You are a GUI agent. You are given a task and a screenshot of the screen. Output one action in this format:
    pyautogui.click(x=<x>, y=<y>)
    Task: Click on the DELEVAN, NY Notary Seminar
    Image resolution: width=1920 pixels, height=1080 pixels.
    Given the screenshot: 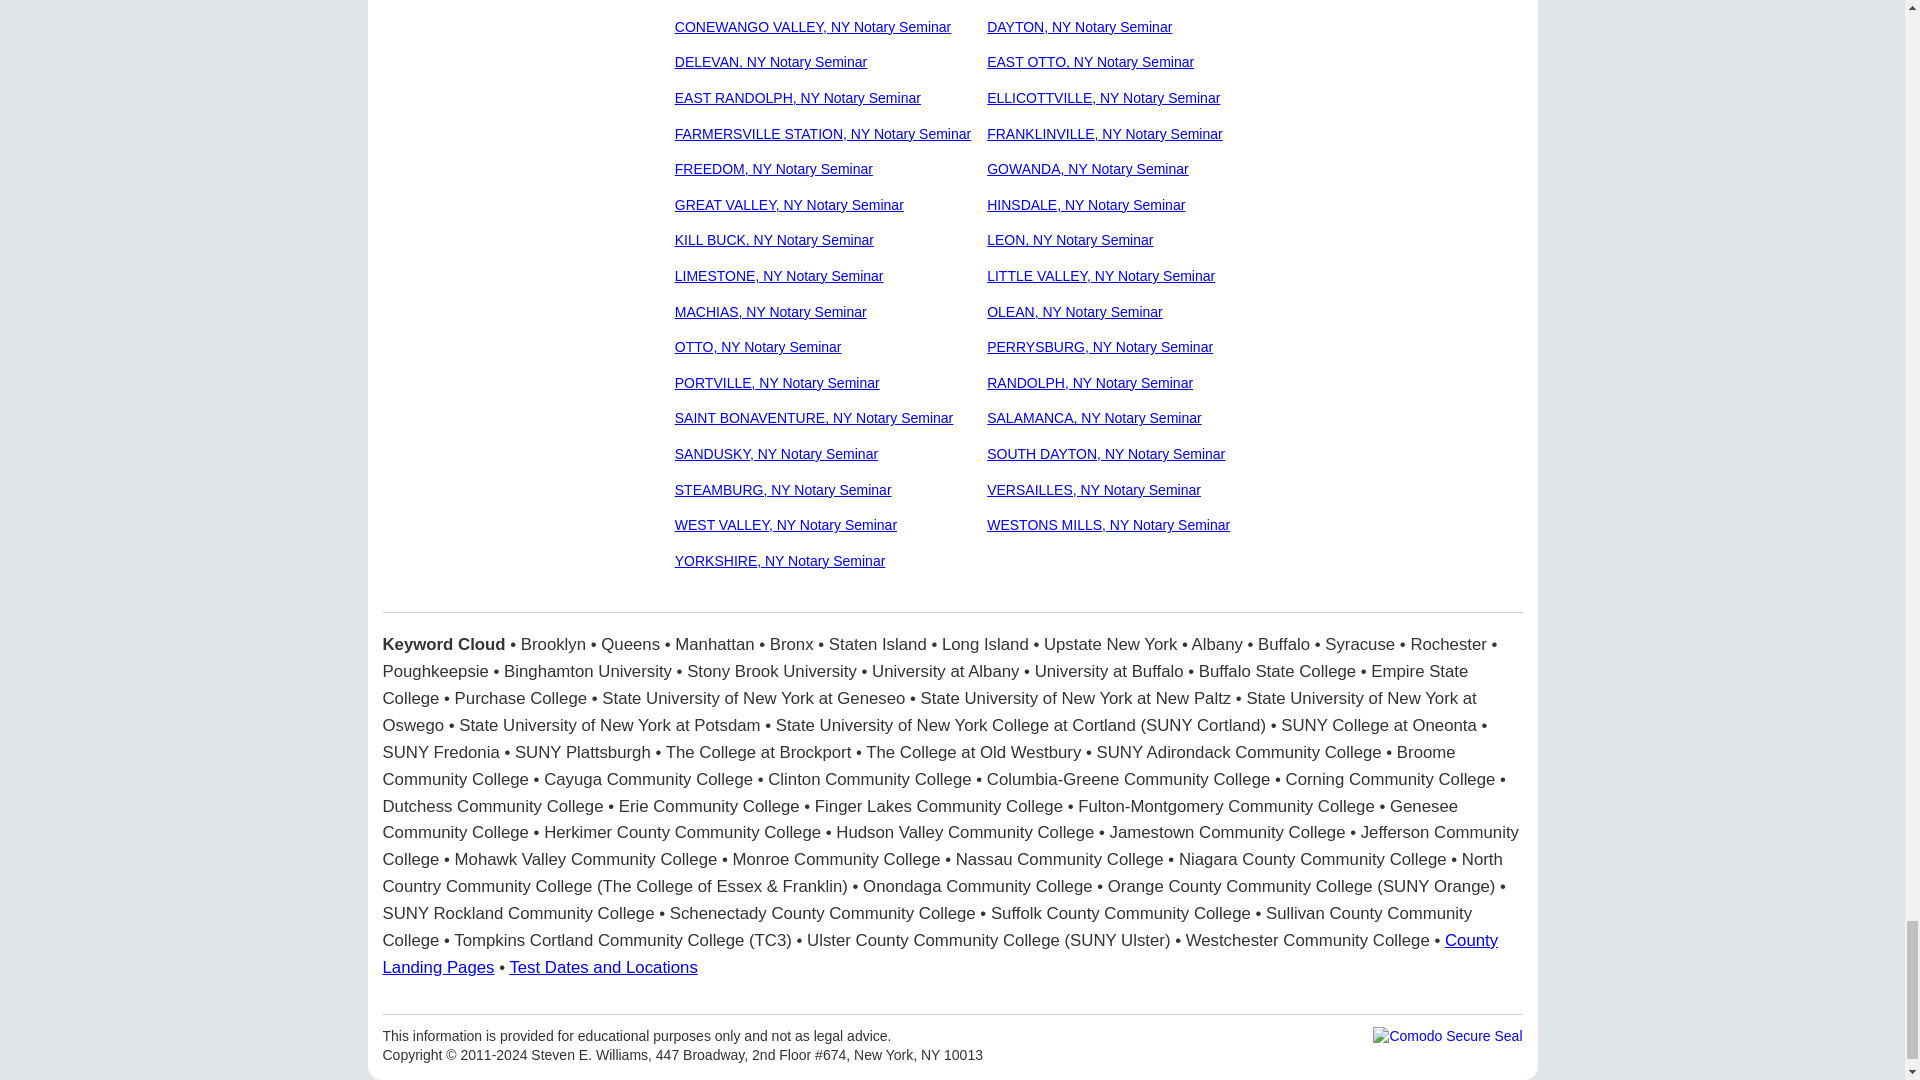 What is the action you would take?
    pyautogui.click(x=771, y=62)
    